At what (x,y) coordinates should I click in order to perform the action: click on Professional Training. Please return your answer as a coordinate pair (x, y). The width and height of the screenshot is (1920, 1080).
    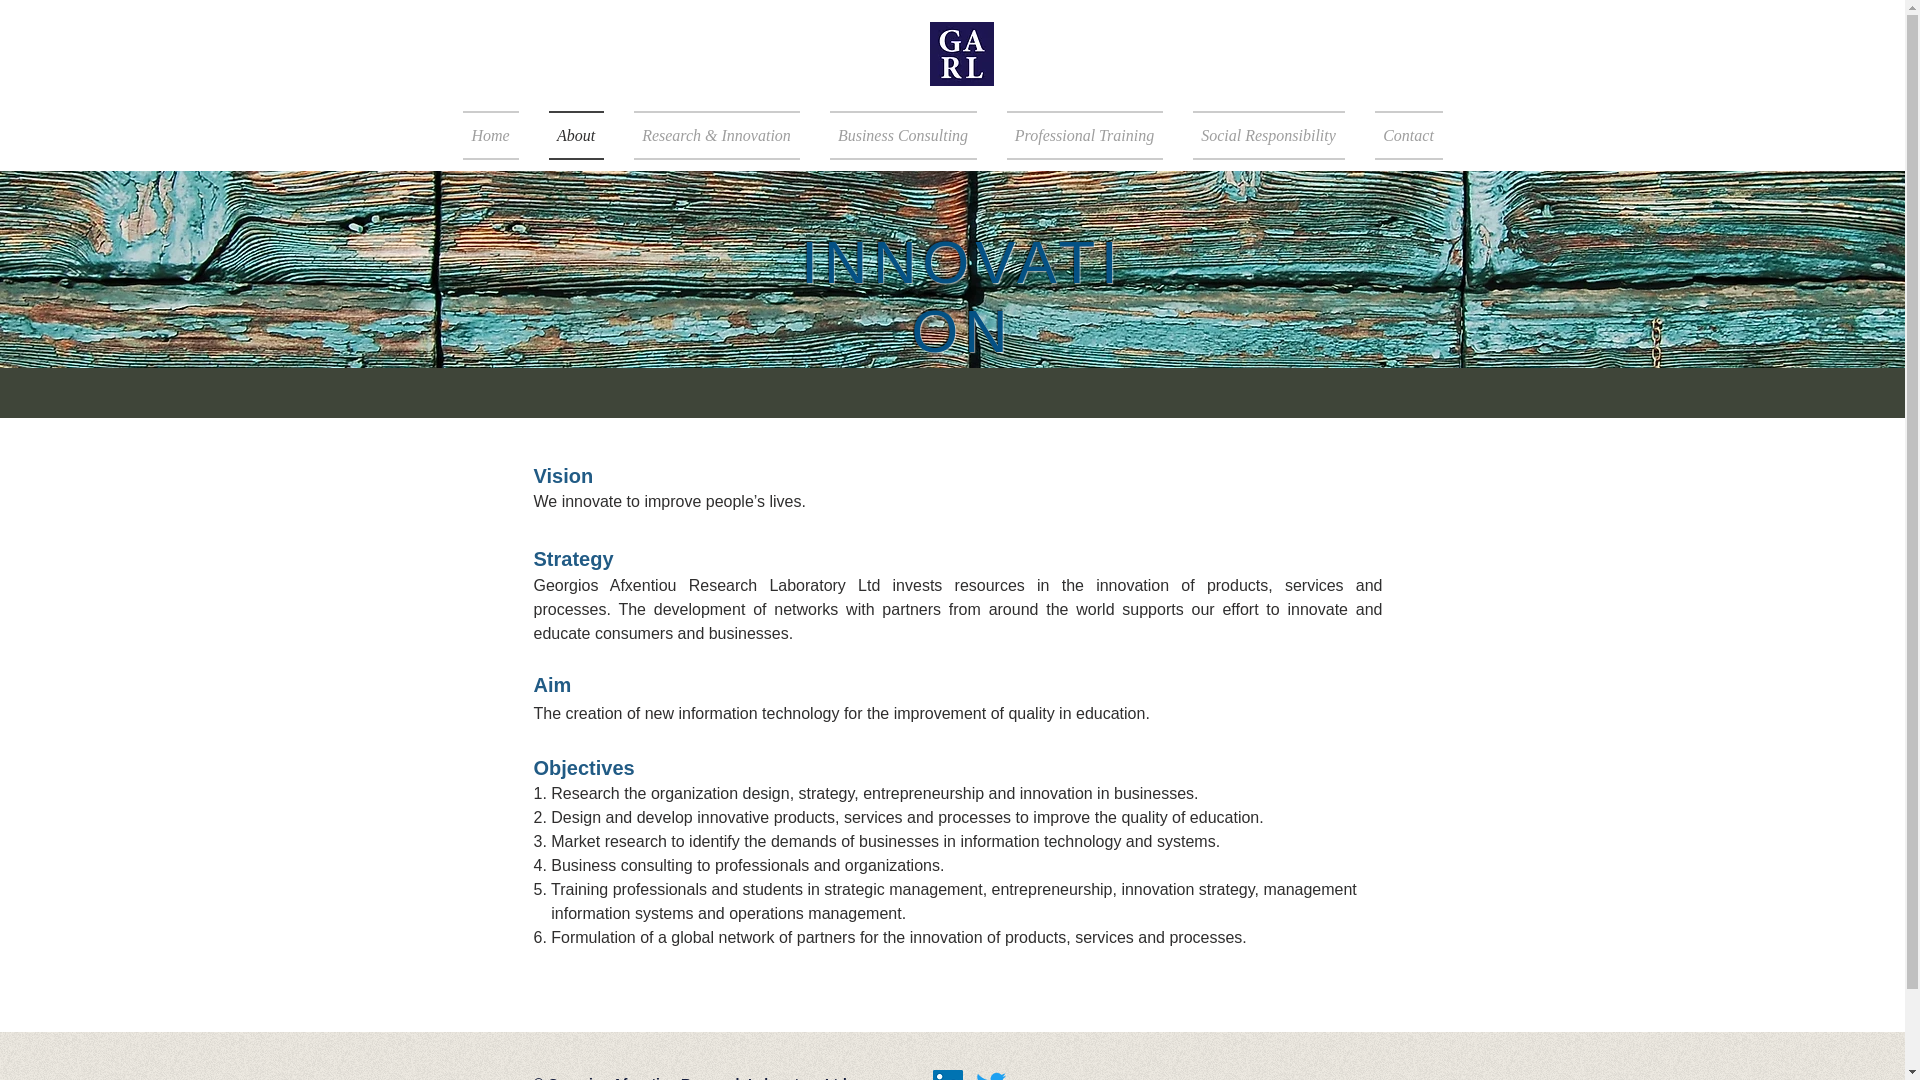
    Looking at the image, I should click on (1085, 135).